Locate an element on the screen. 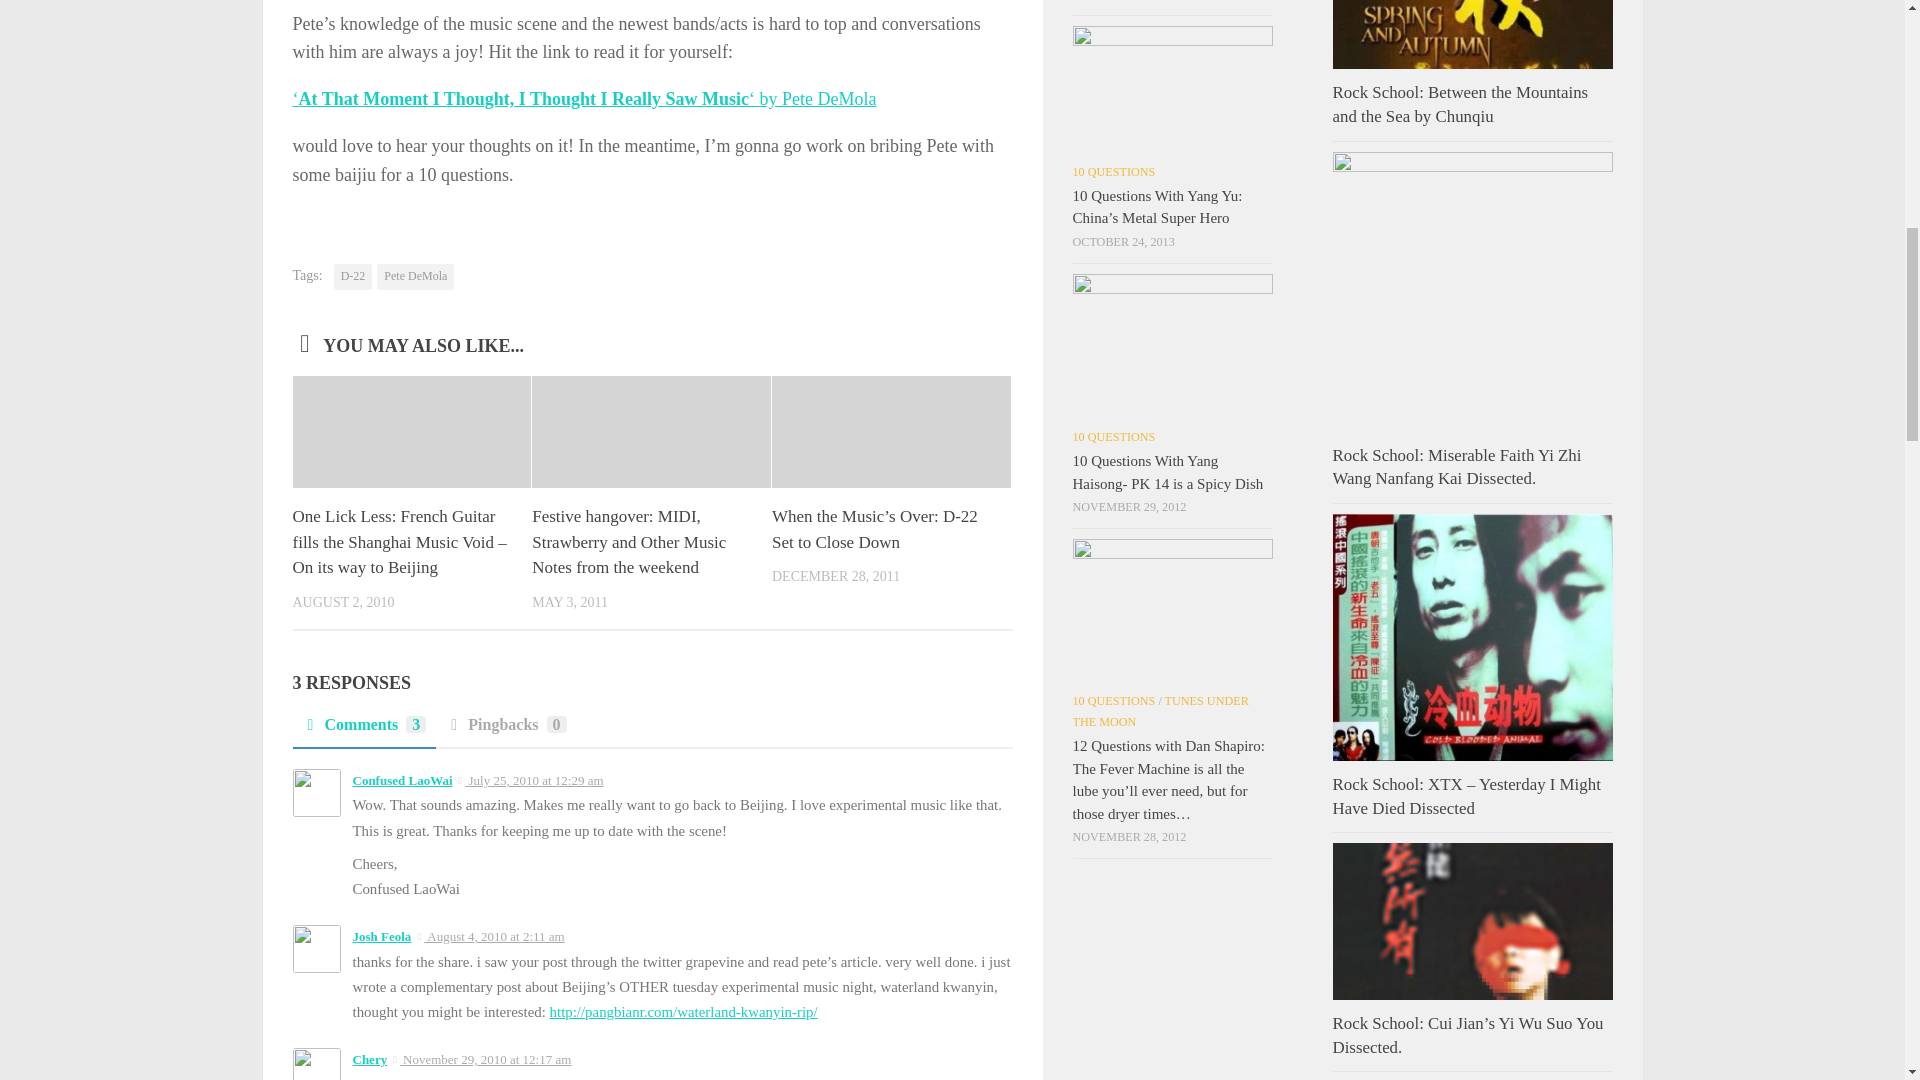 The height and width of the screenshot is (1080, 1920). Josh Feola is located at coordinates (380, 936).